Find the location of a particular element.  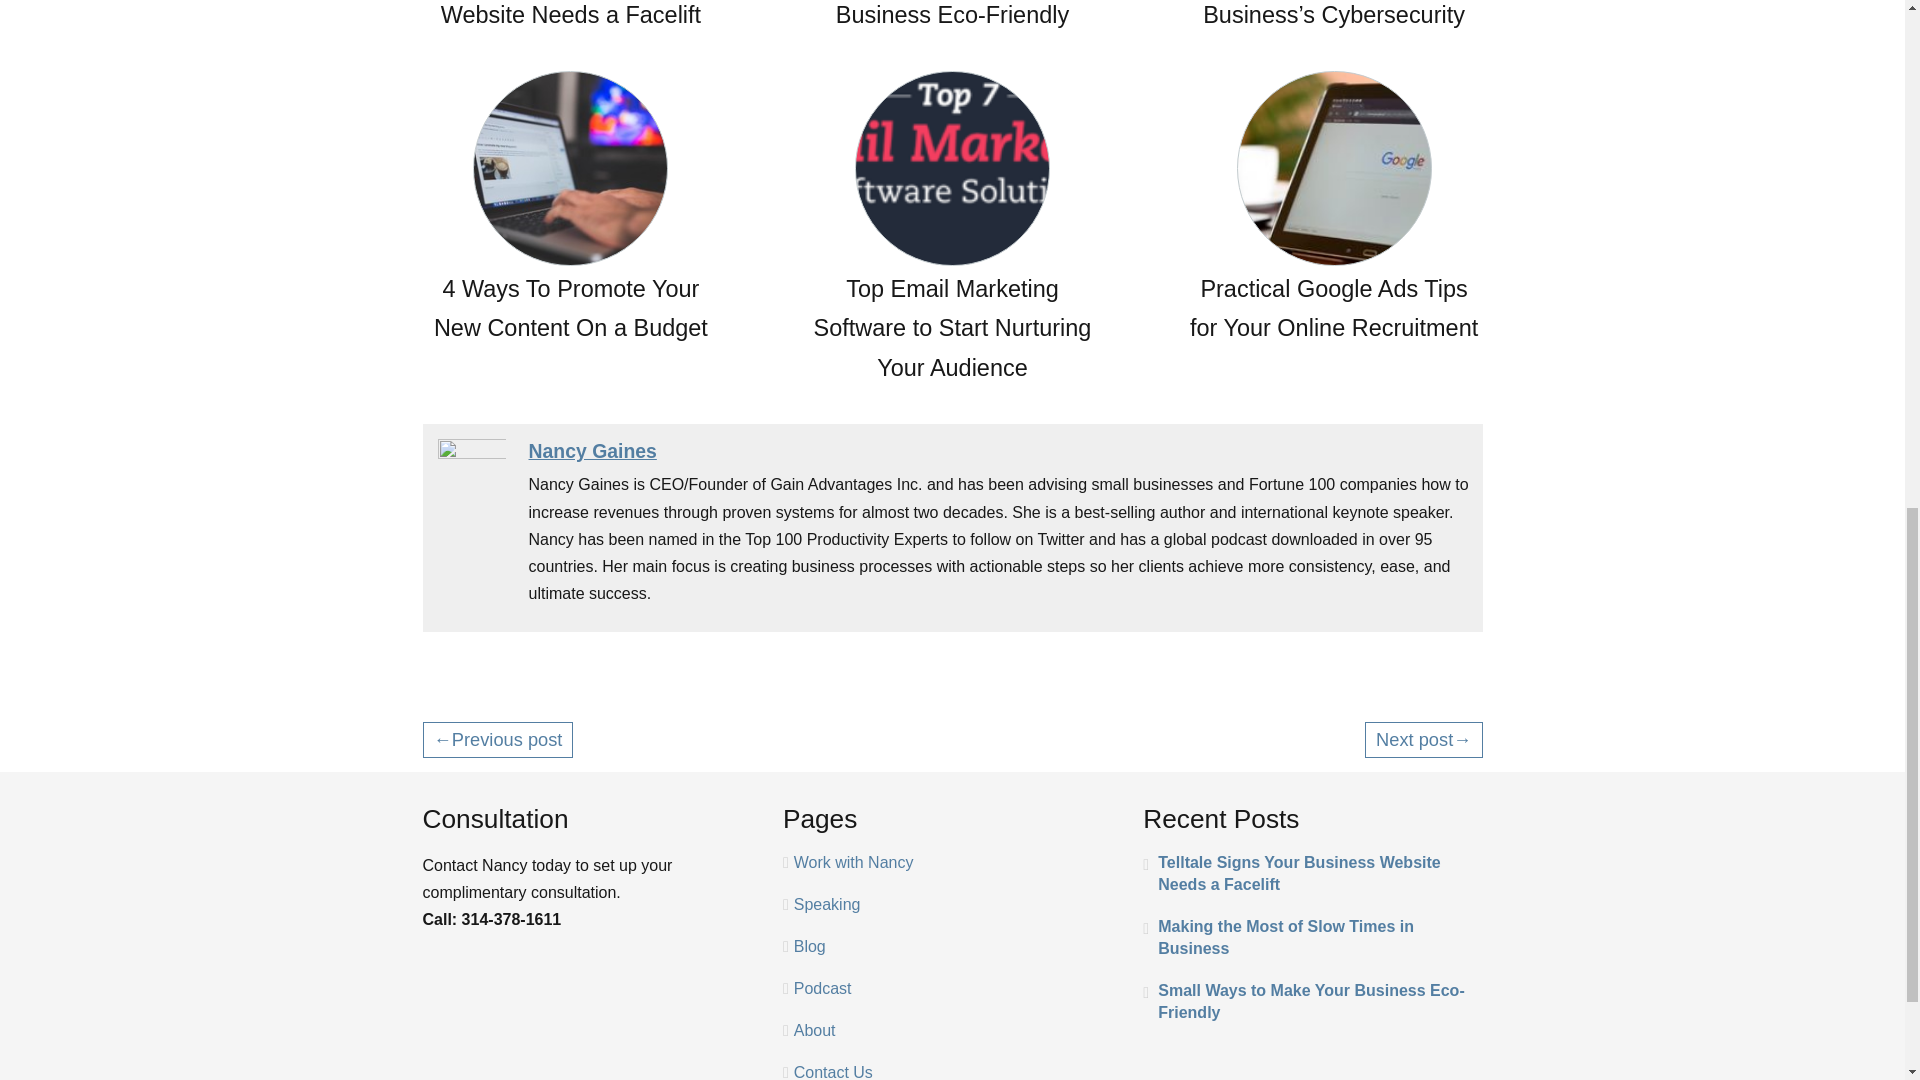

Work with Nancy is located at coordinates (854, 862).